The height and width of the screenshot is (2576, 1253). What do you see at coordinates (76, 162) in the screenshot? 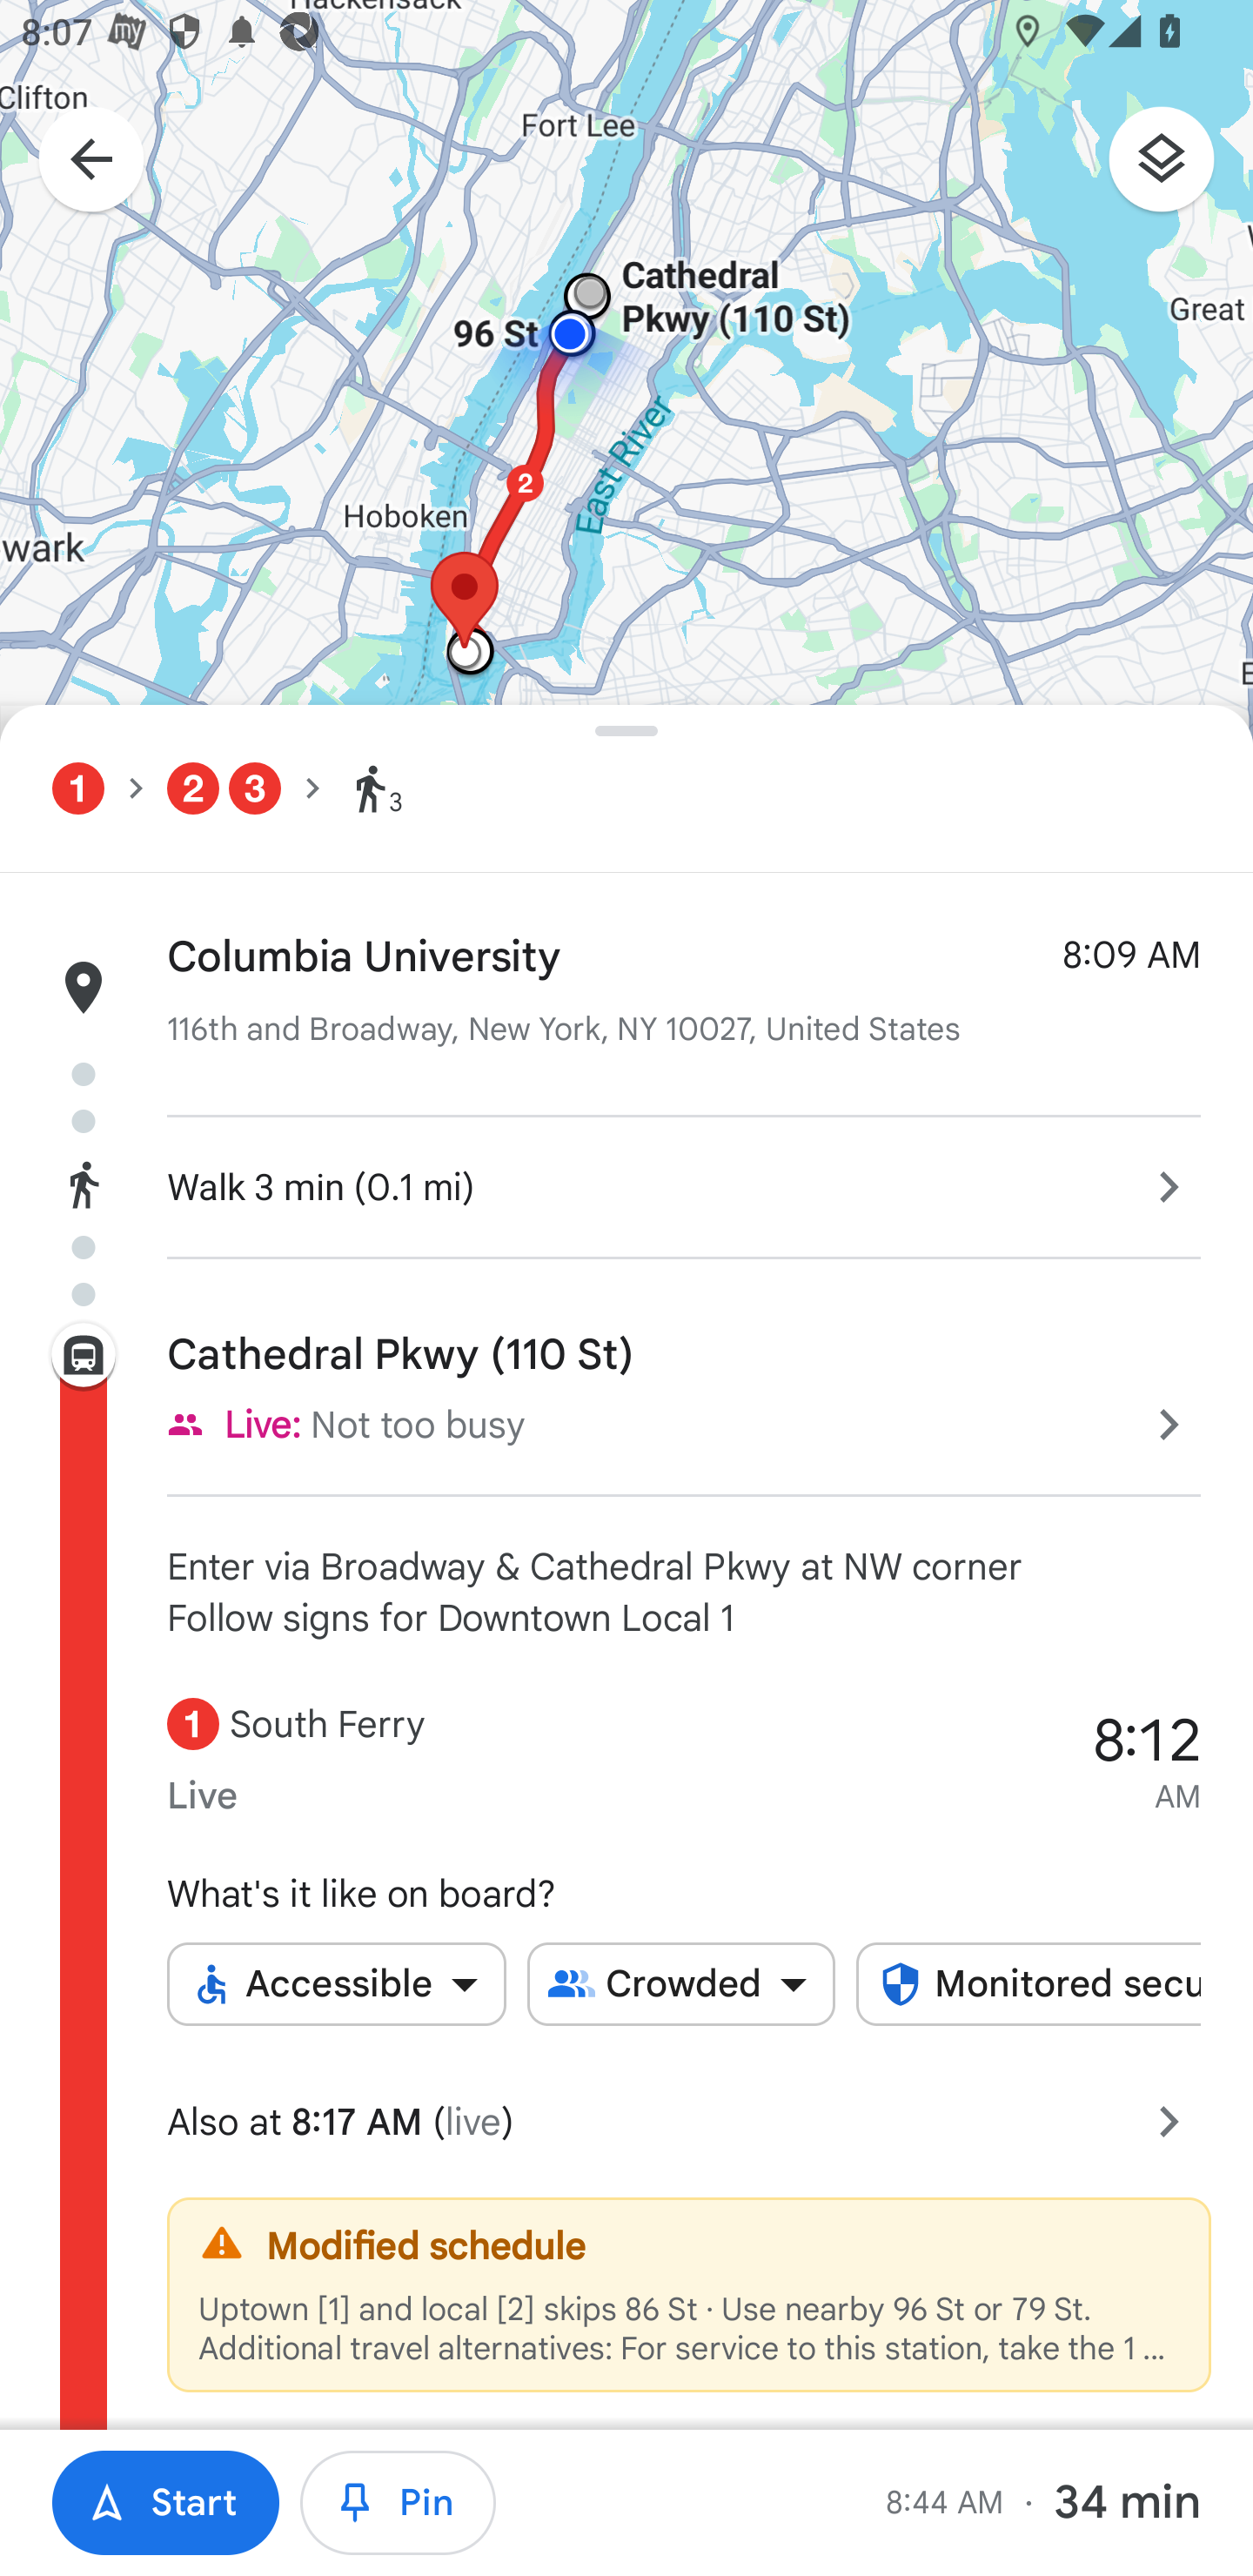
I see `Back` at bounding box center [76, 162].